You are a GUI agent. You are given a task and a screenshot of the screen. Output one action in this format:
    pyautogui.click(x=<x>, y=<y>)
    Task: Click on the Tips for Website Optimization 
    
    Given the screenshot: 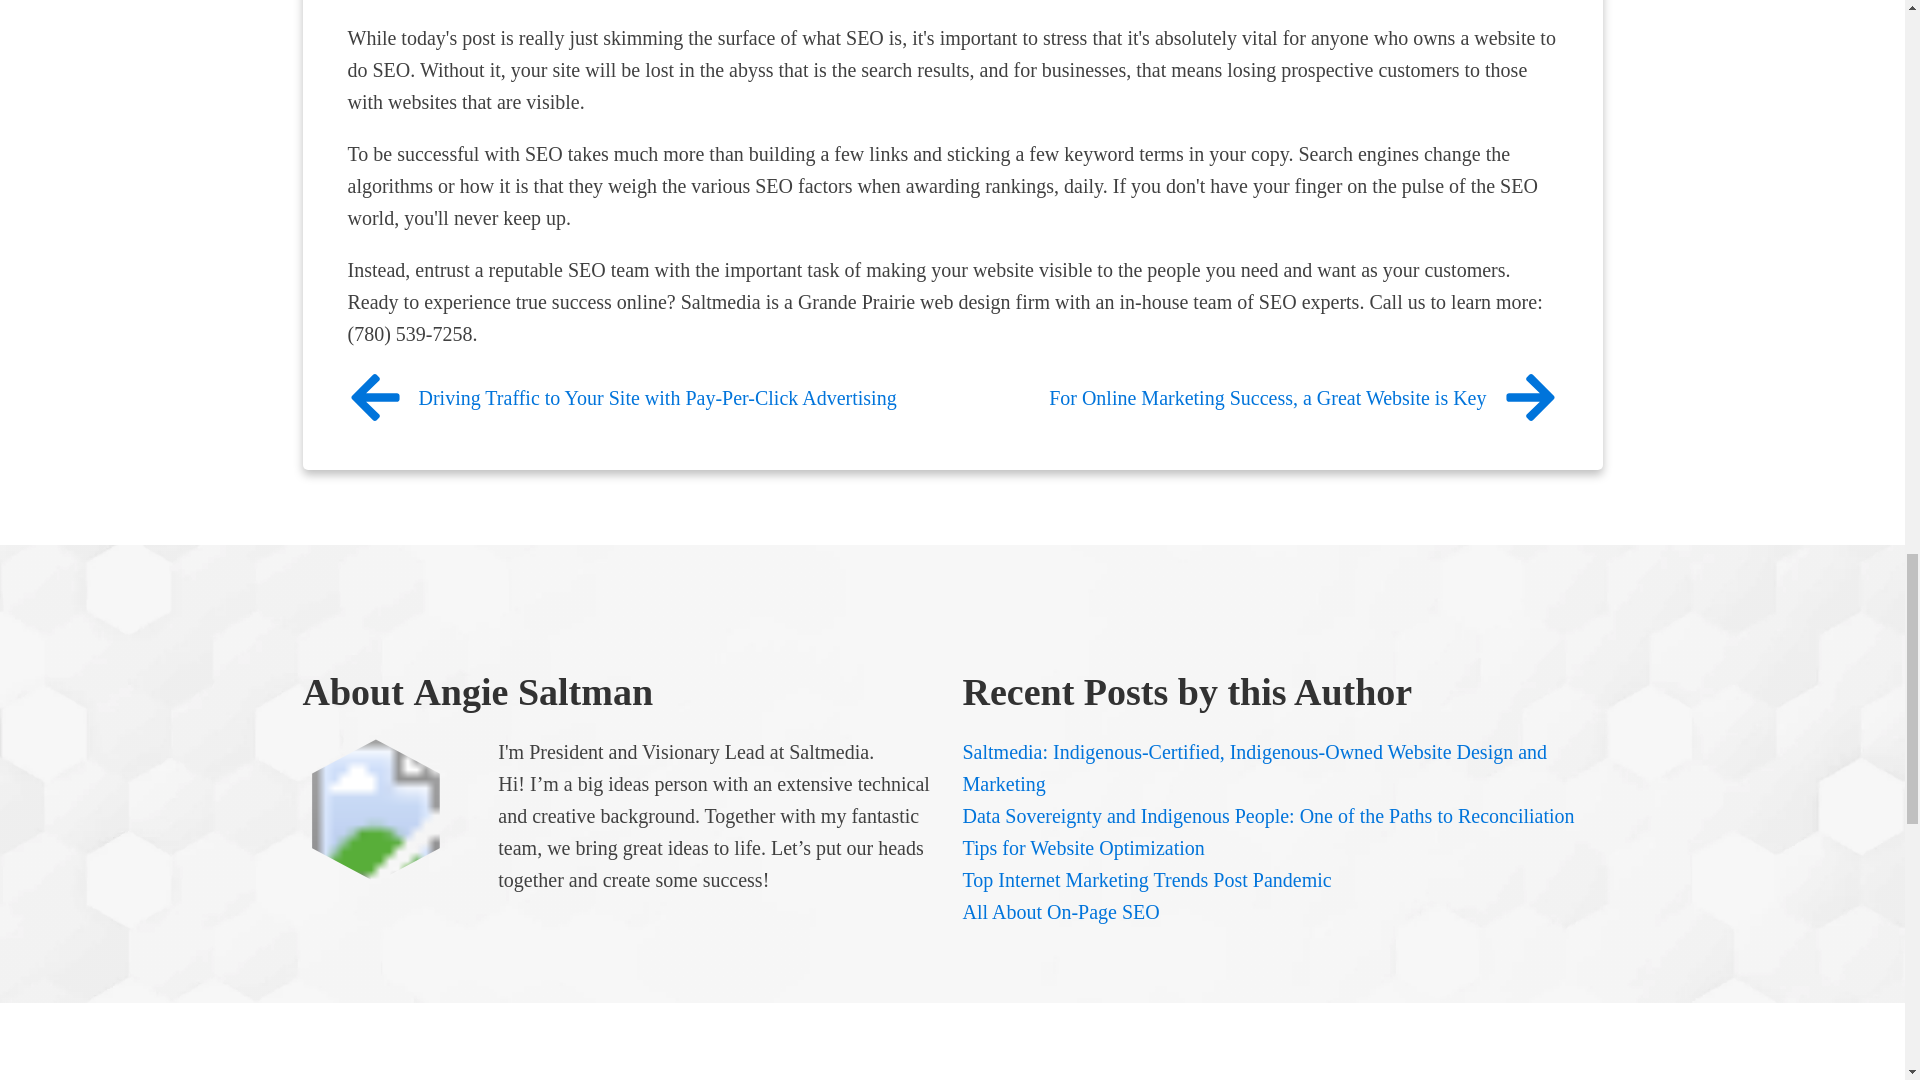 What is the action you would take?
    pyautogui.click(x=1085, y=848)
    